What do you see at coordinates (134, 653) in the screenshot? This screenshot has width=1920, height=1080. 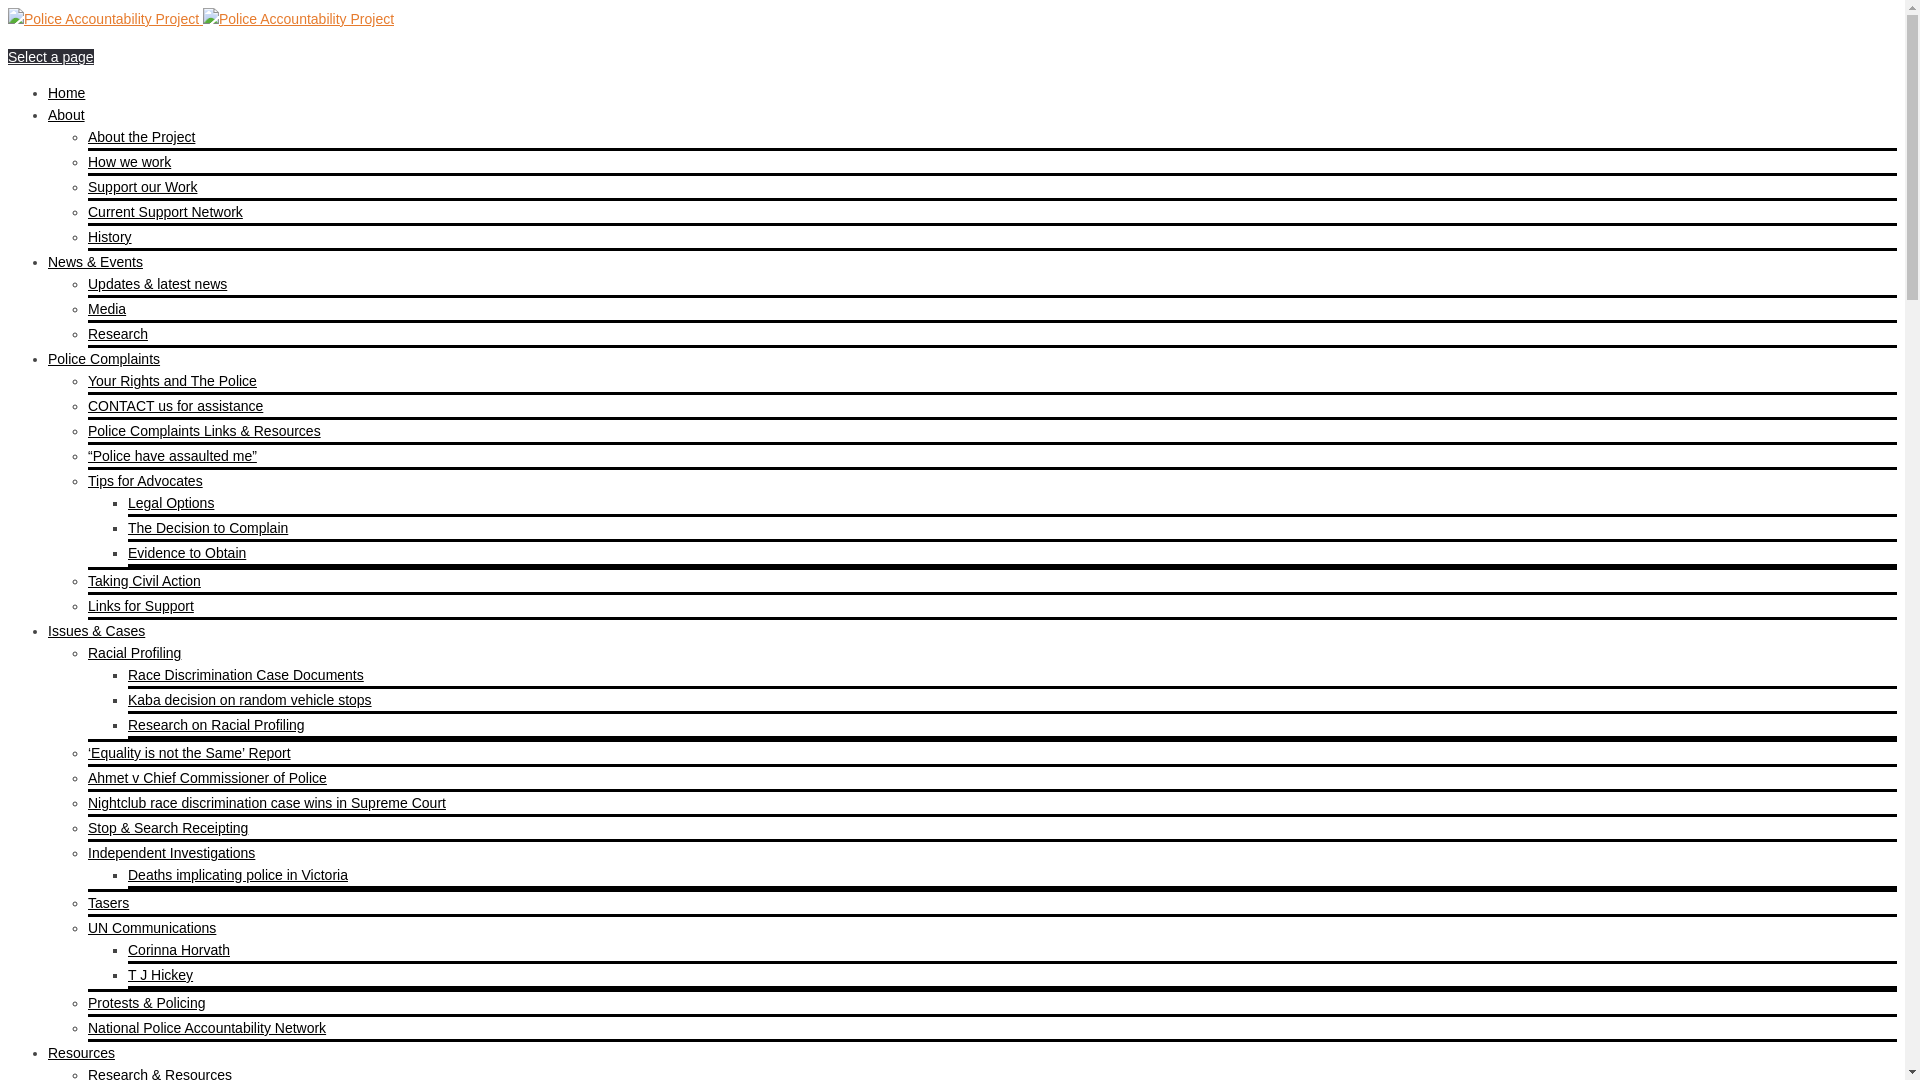 I see `Racial Profiling` at bounding box center [134, 653].